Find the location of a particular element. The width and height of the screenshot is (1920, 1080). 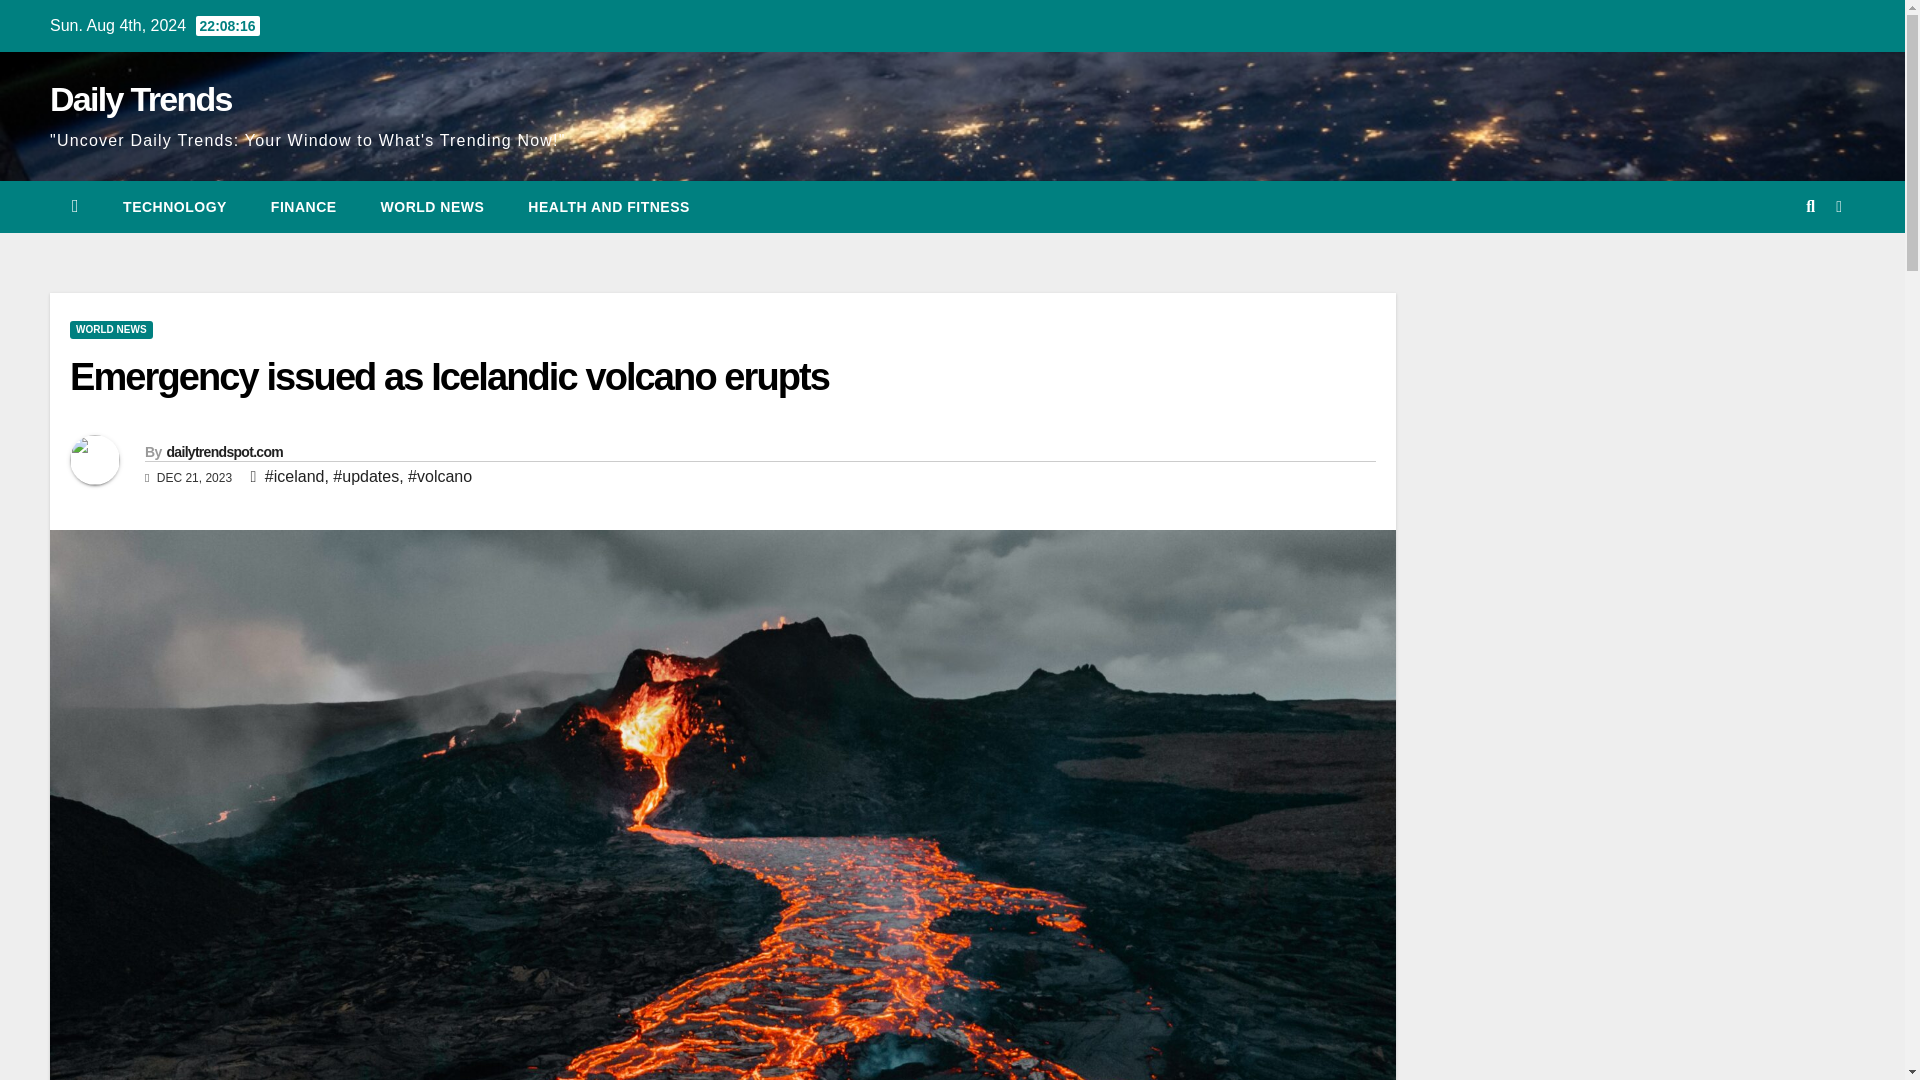

WORLD NEWS is located at coordinates (111, 330).